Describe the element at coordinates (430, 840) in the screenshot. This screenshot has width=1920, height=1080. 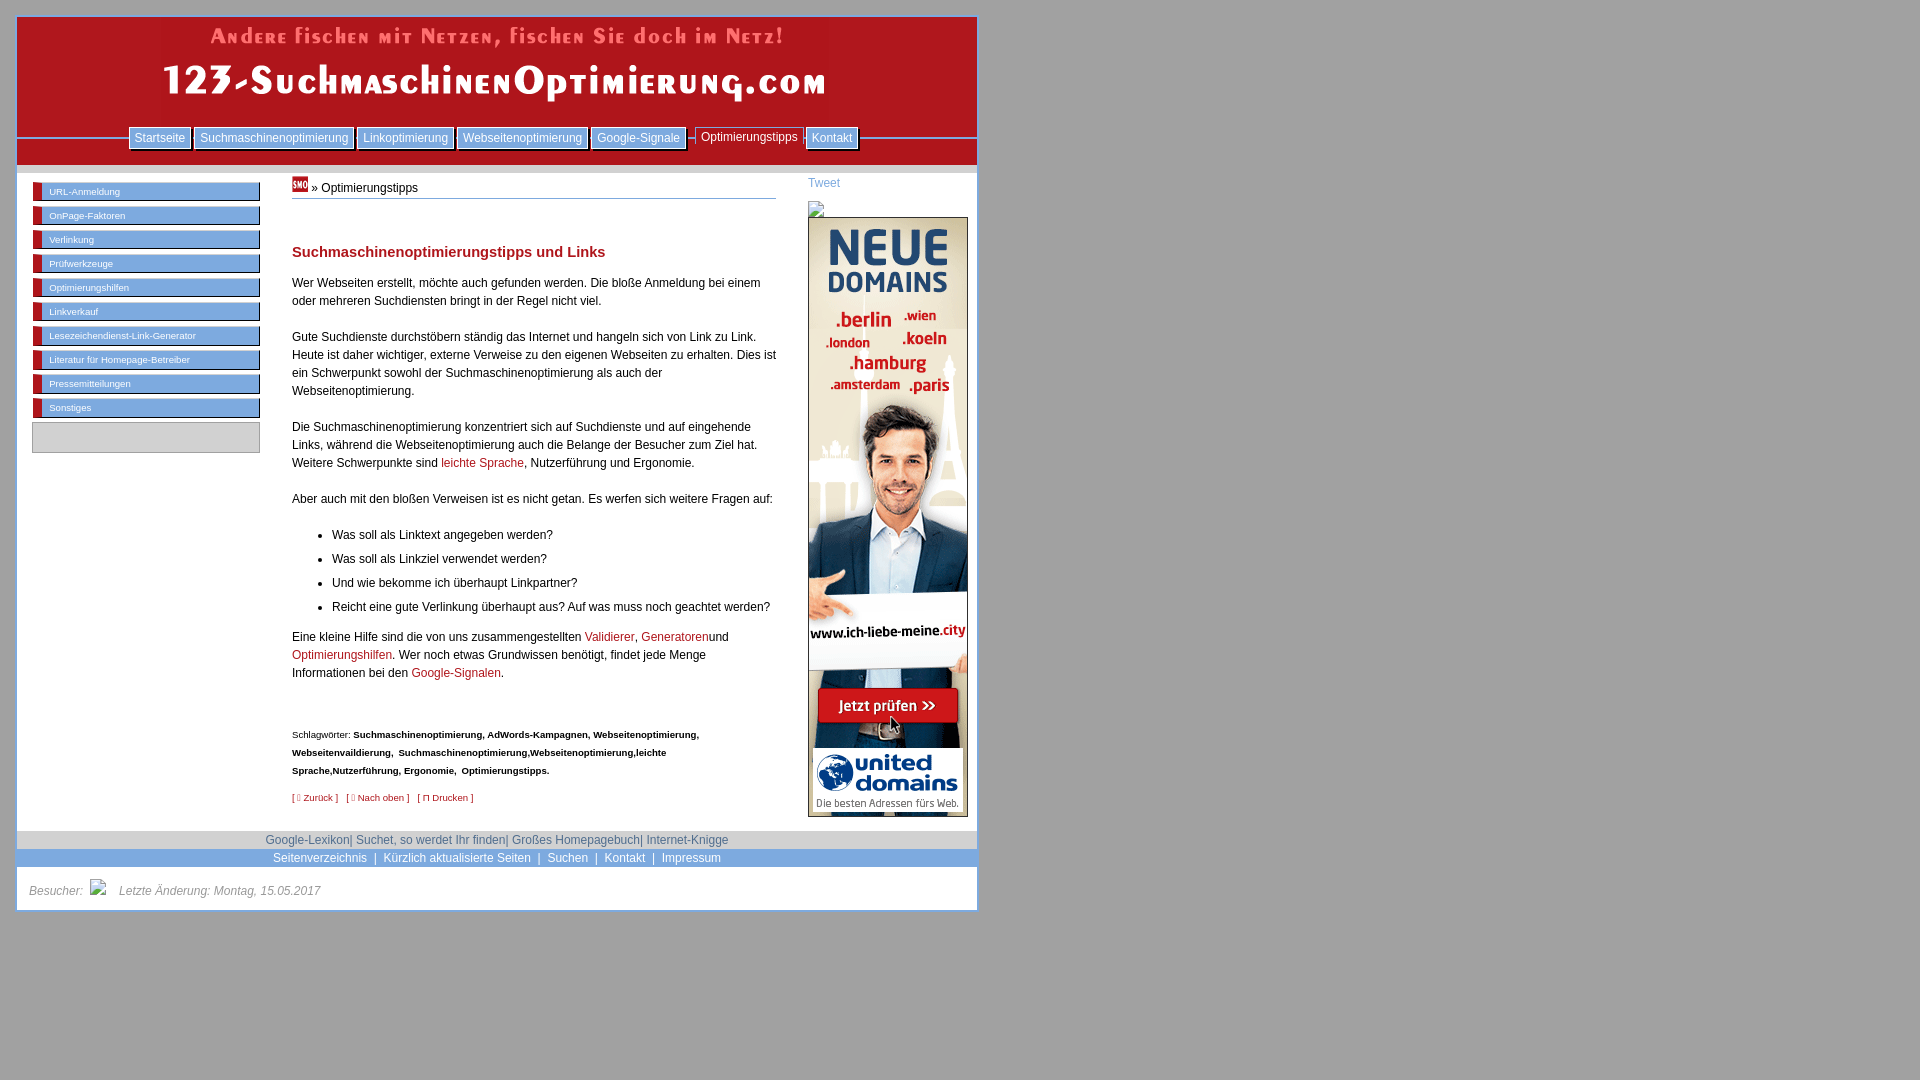
I see `Suchet, so werdet Ihr finden` at that location.